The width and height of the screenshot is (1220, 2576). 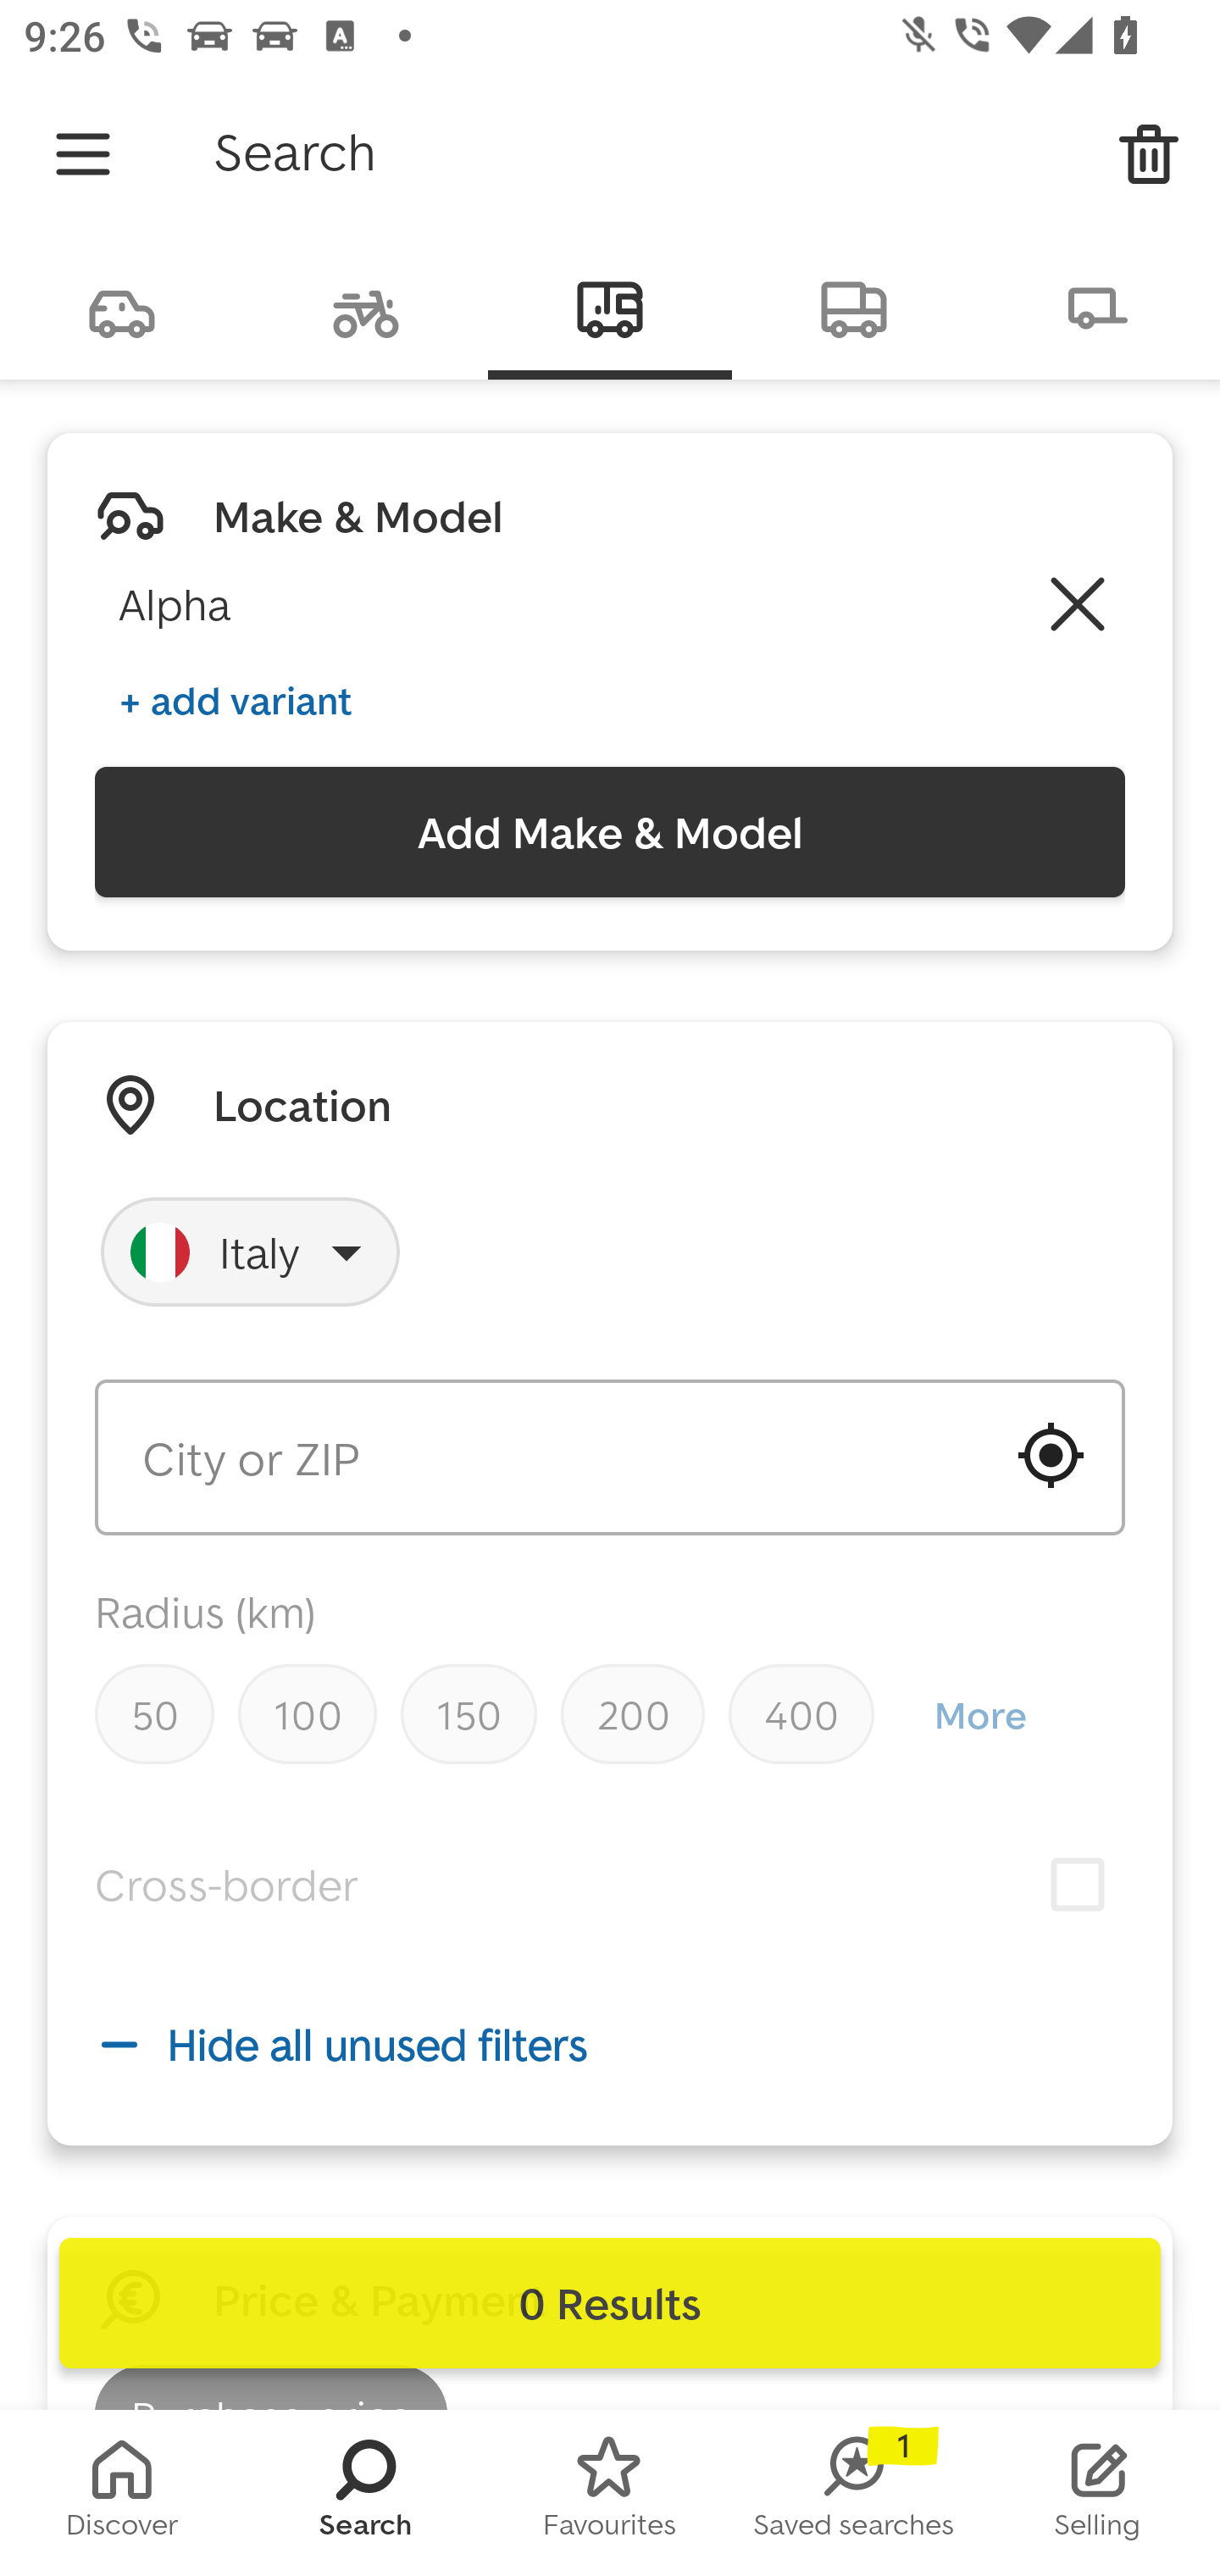 What do you see at coordinates (610, 832) in the screenshot?
I see `Add Make & Model` at bounding box center [610, 832].